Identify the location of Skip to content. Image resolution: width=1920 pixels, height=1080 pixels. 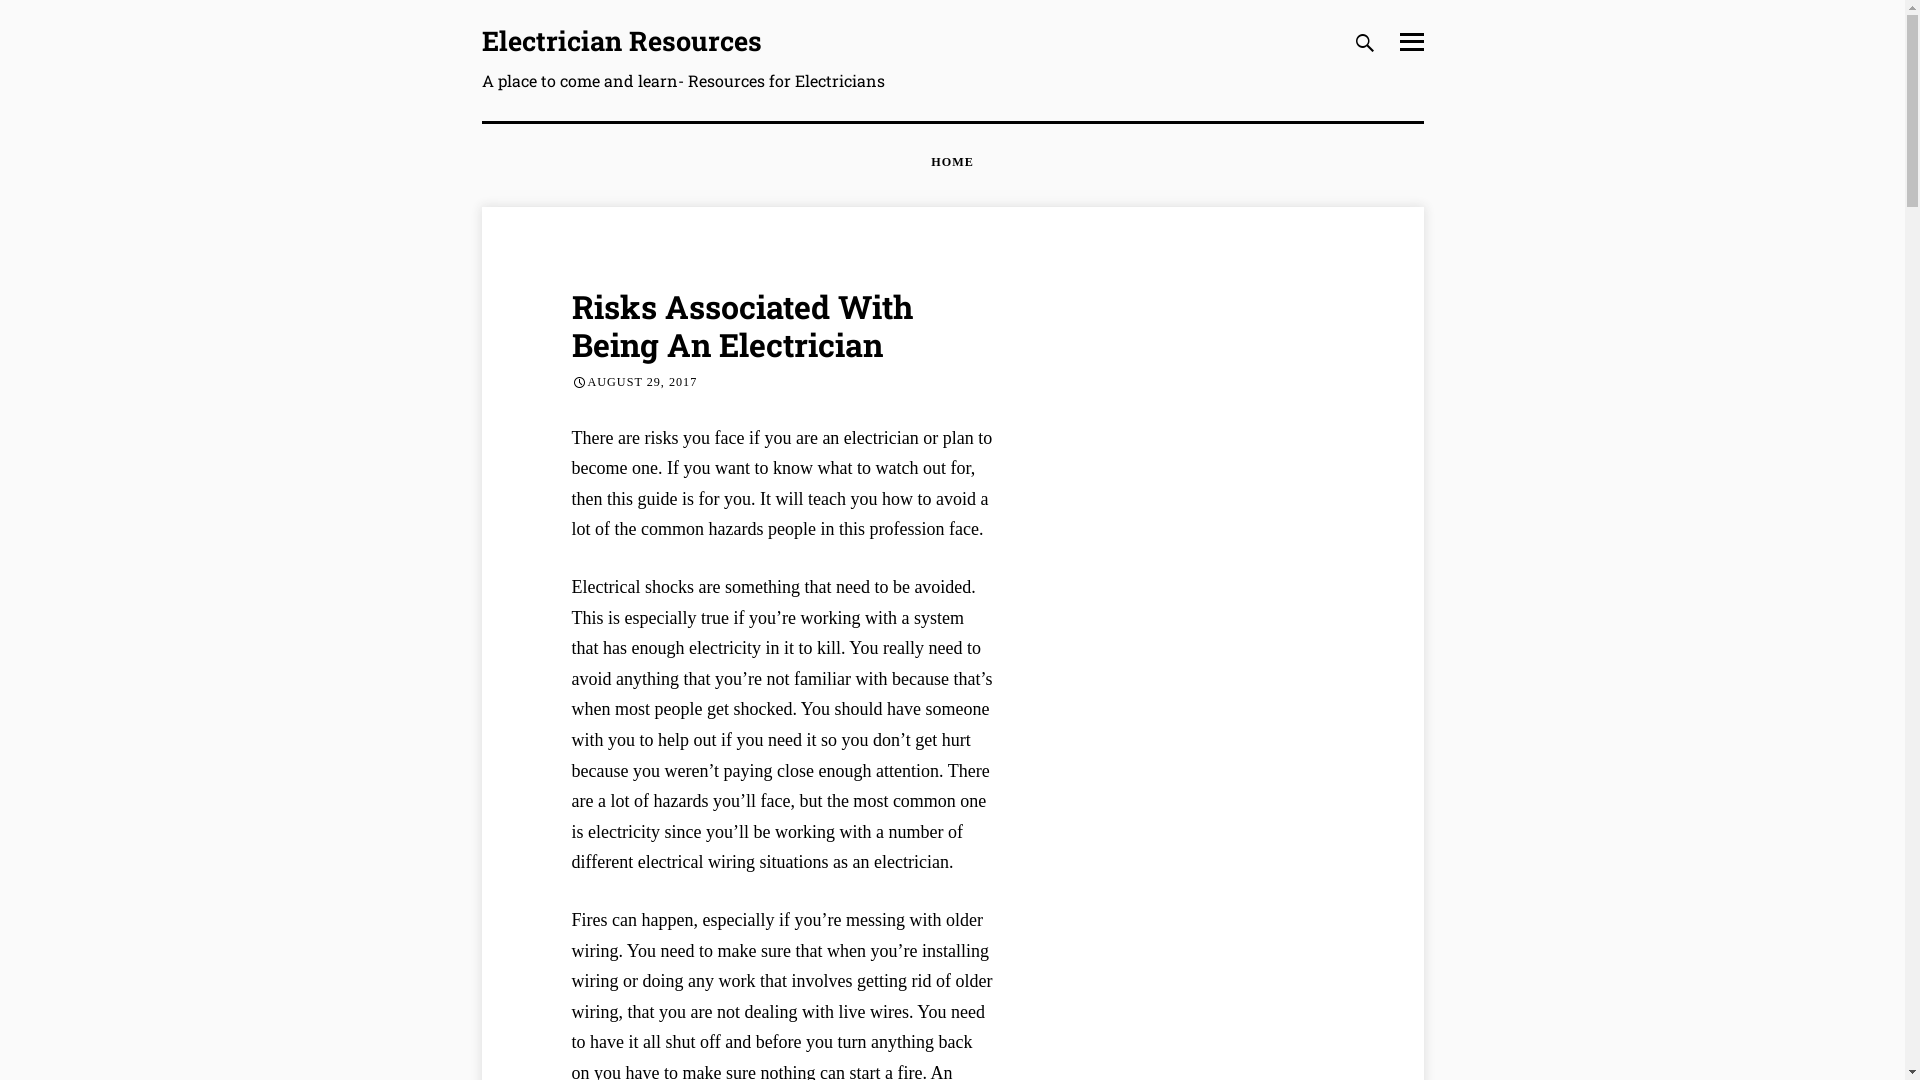
(480, 26).